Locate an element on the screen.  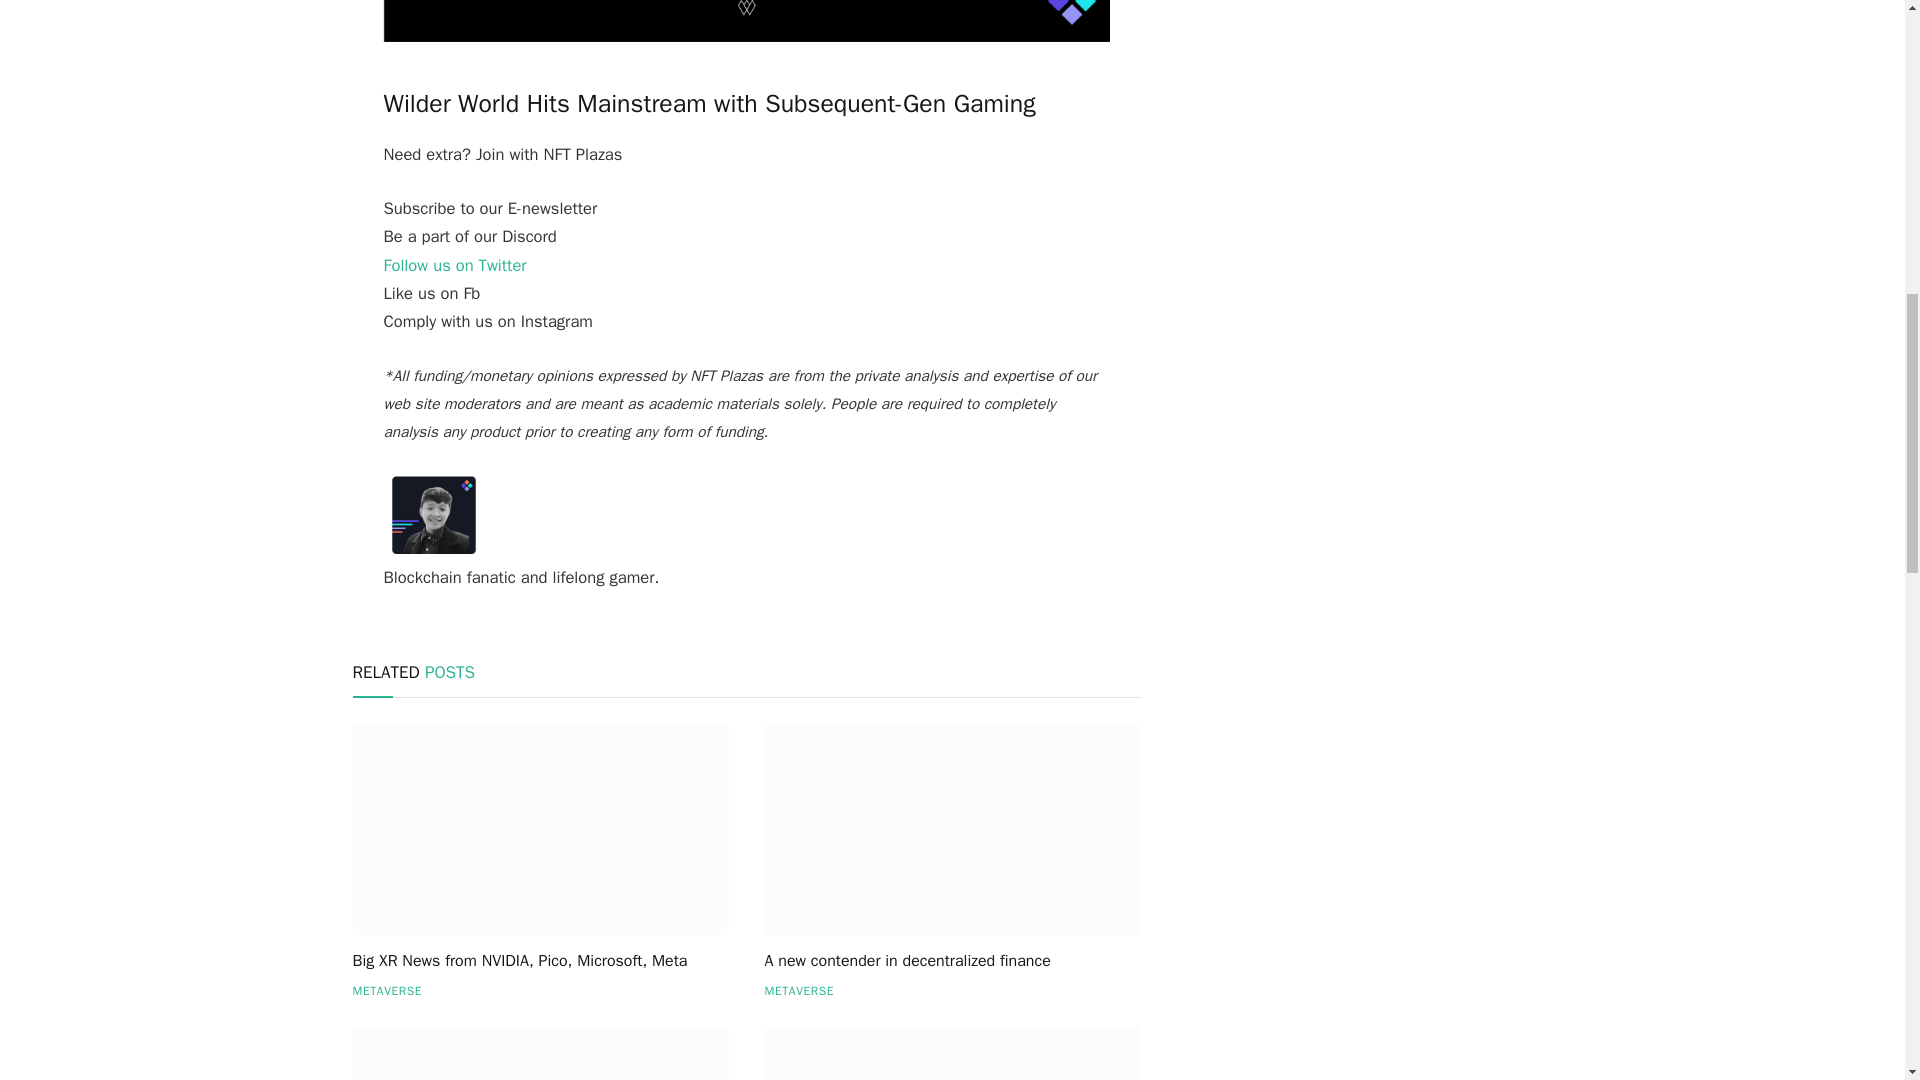
Follow us on Twitter is located at coordinates (455, 265).